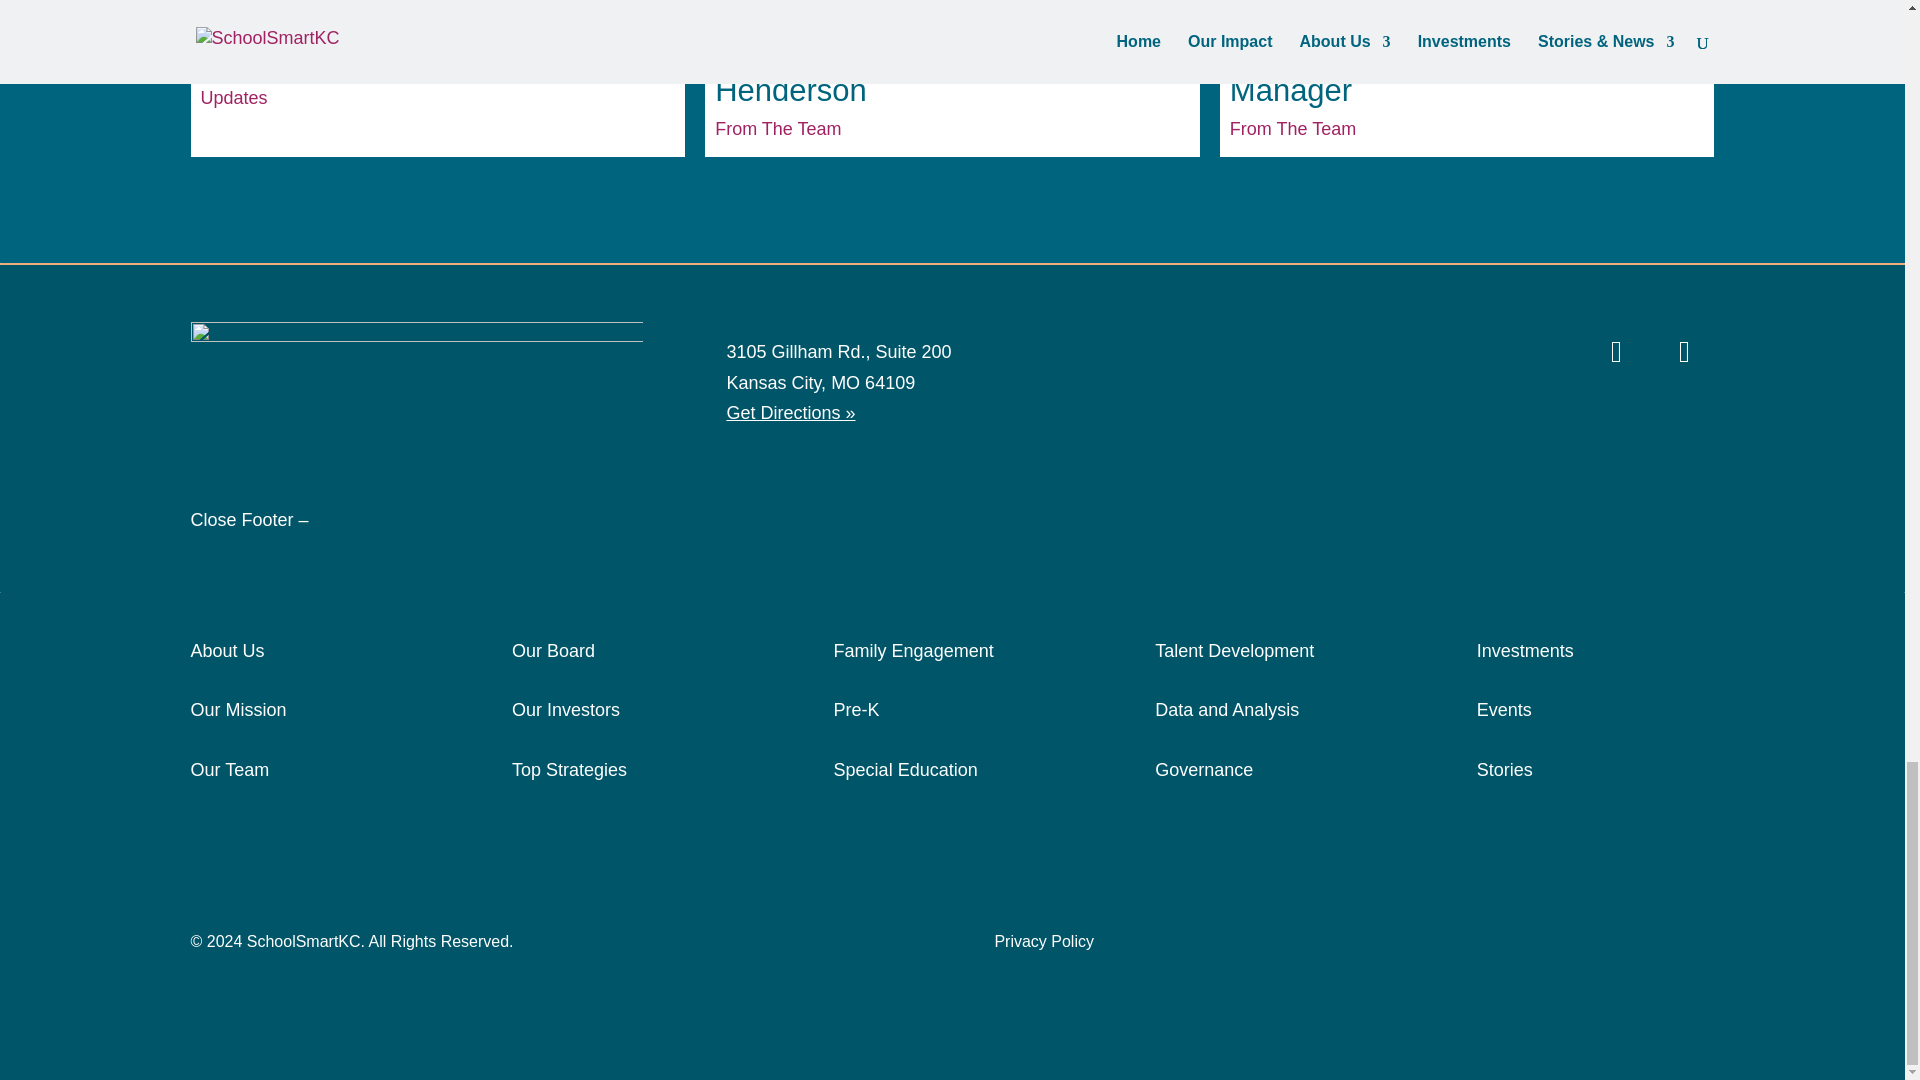 This screenshot has height=1080, width=1920. I want to click on Our Investors, so click(566, 710).